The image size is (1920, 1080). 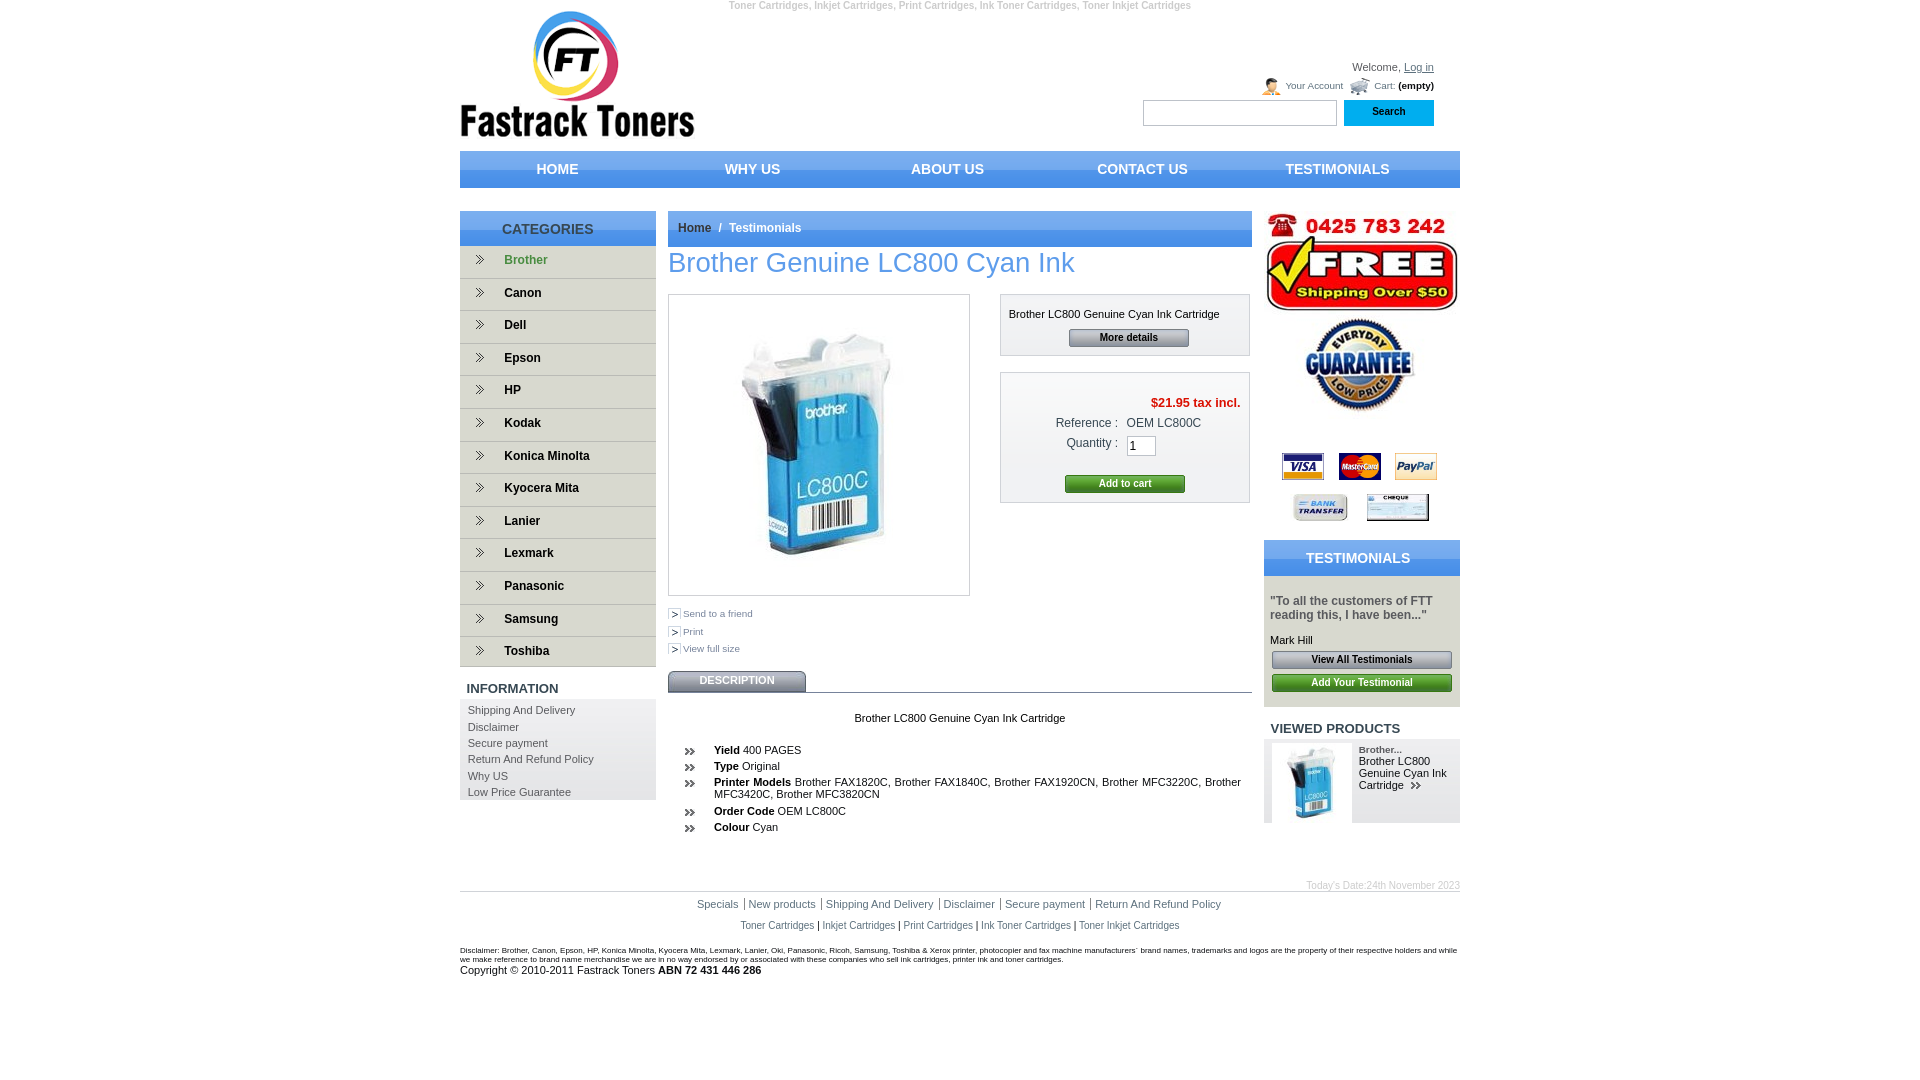 I want to click on Ink Toner Inkjet Cartridges - Fastracktoners.com.au, so click(x=578, y=132).